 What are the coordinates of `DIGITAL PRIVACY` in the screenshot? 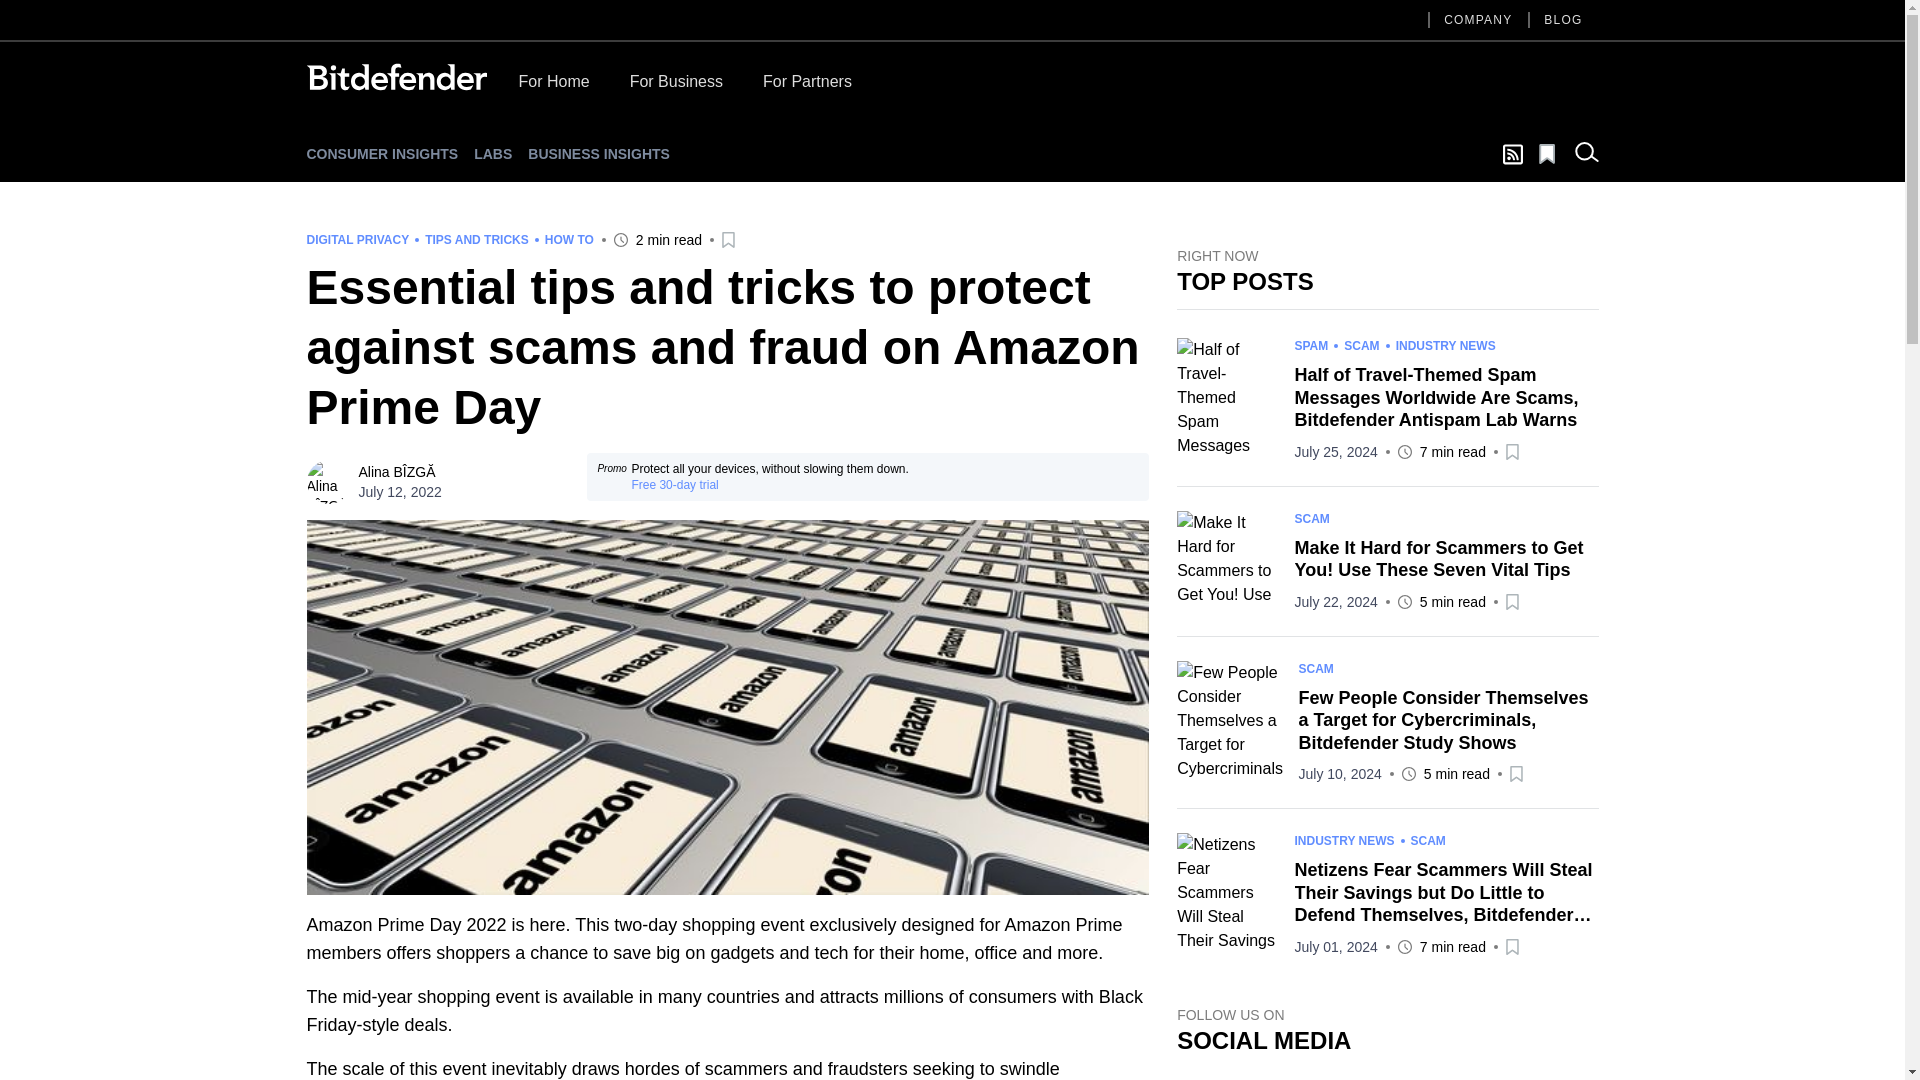 It's located at (356, 240).